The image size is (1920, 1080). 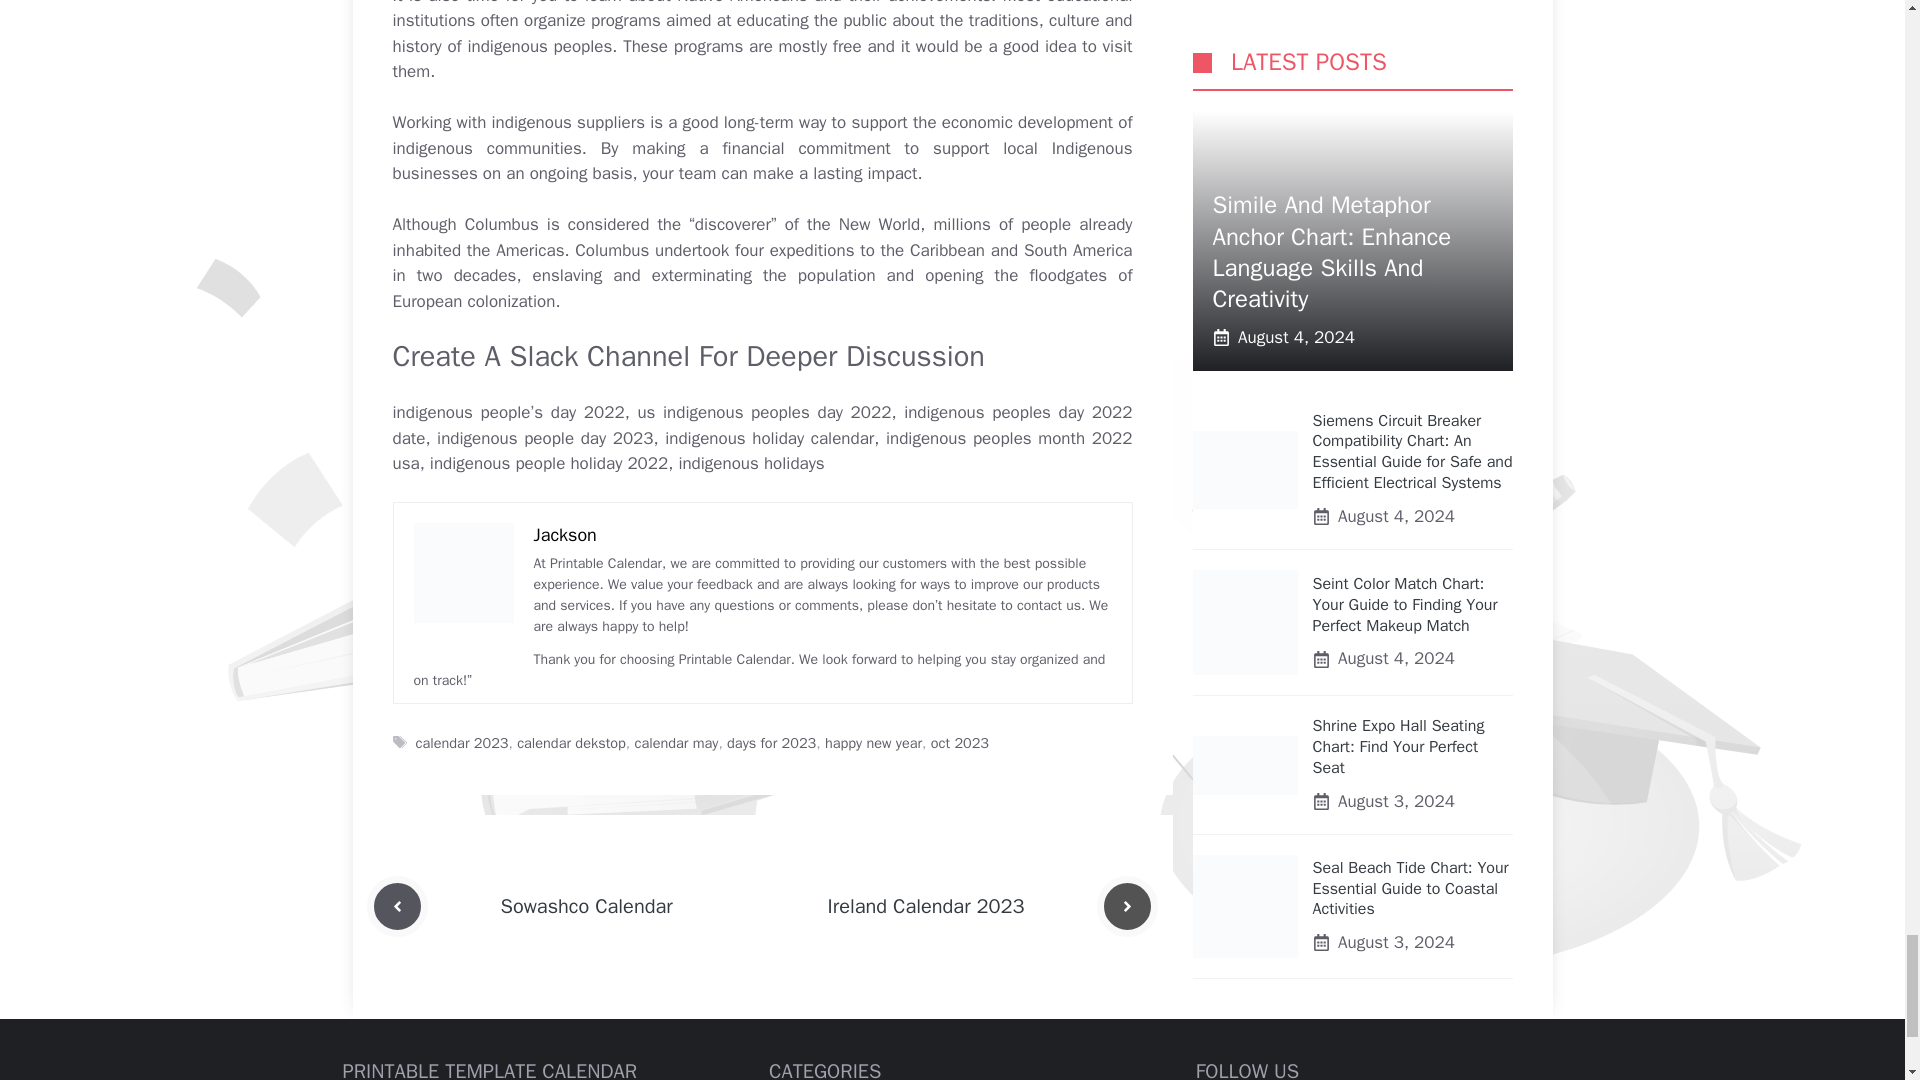 What do you see at coordinates (570, 742) in the screenshot?
I see `calendar dekstop` at bounding box center [570, 742].